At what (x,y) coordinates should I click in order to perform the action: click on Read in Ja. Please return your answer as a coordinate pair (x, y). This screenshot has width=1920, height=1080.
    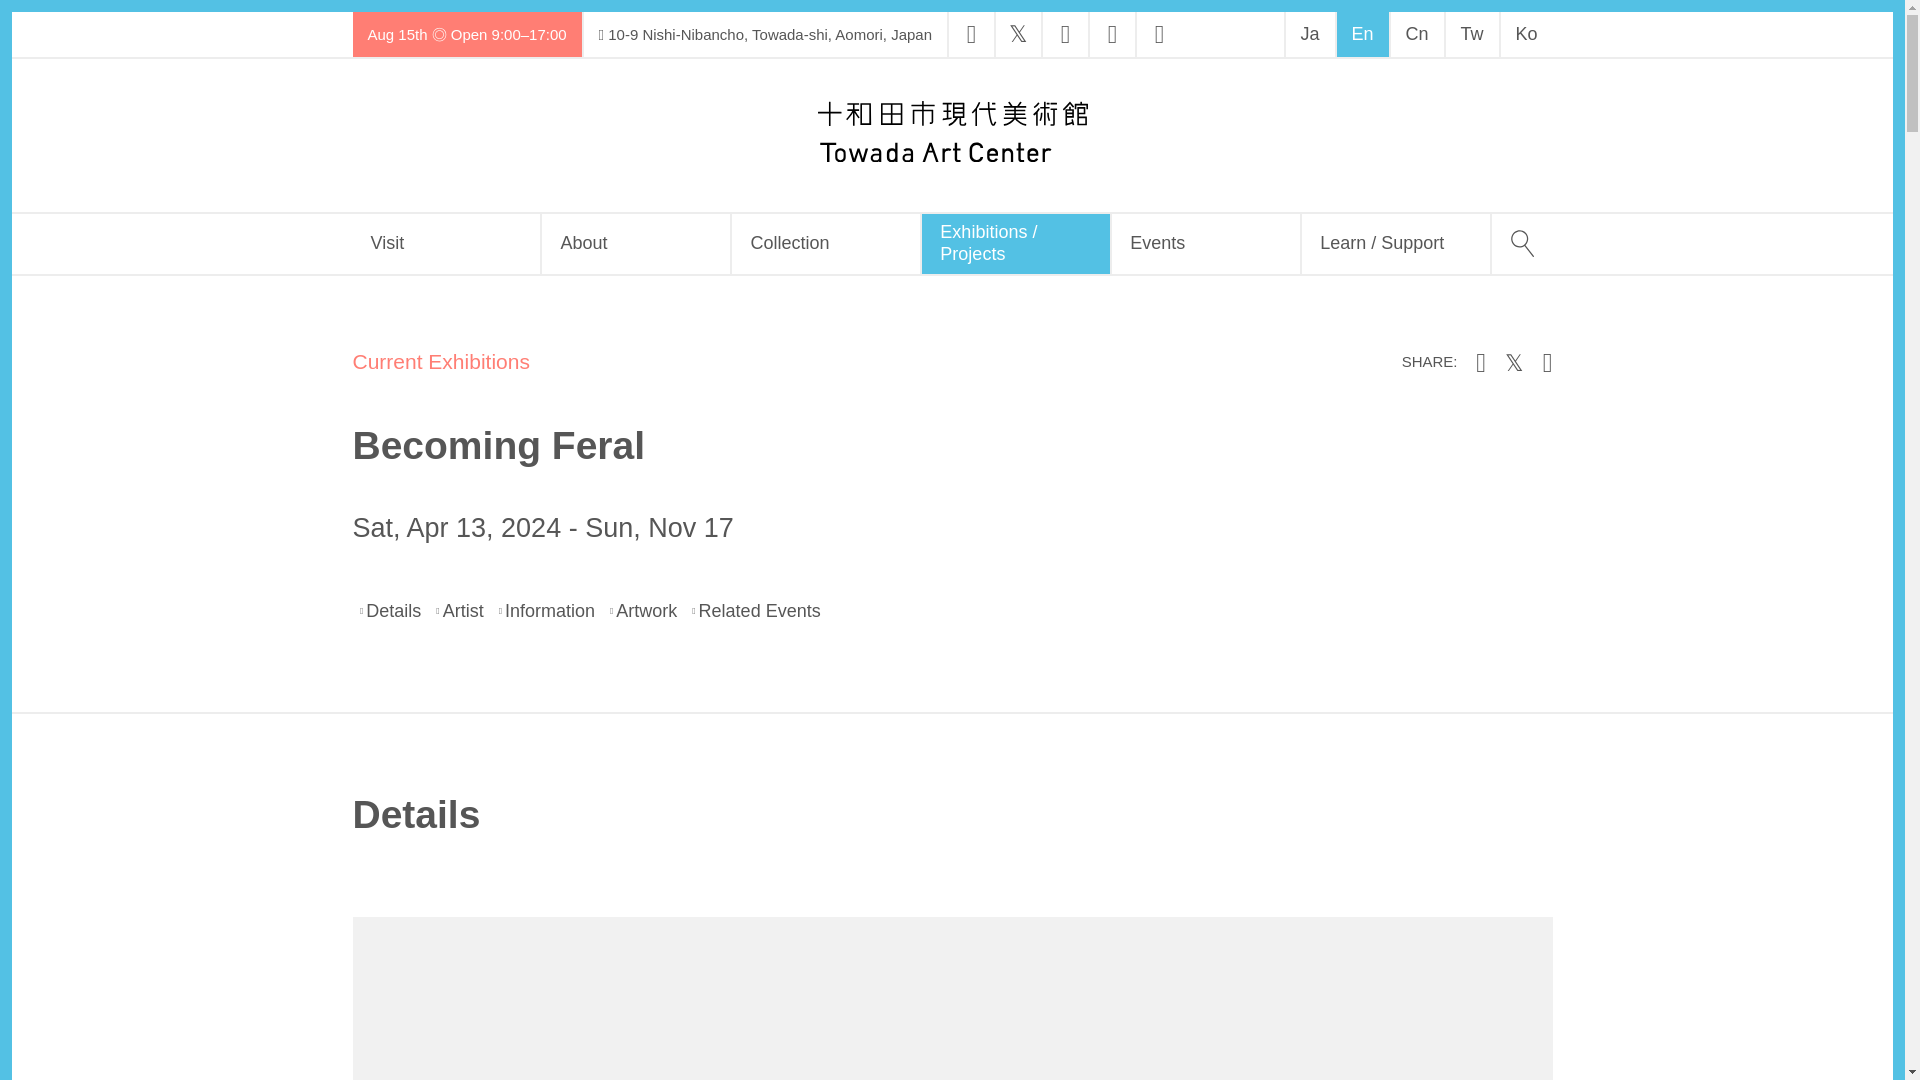
    Looking at the image, I should click on (1309, 34).